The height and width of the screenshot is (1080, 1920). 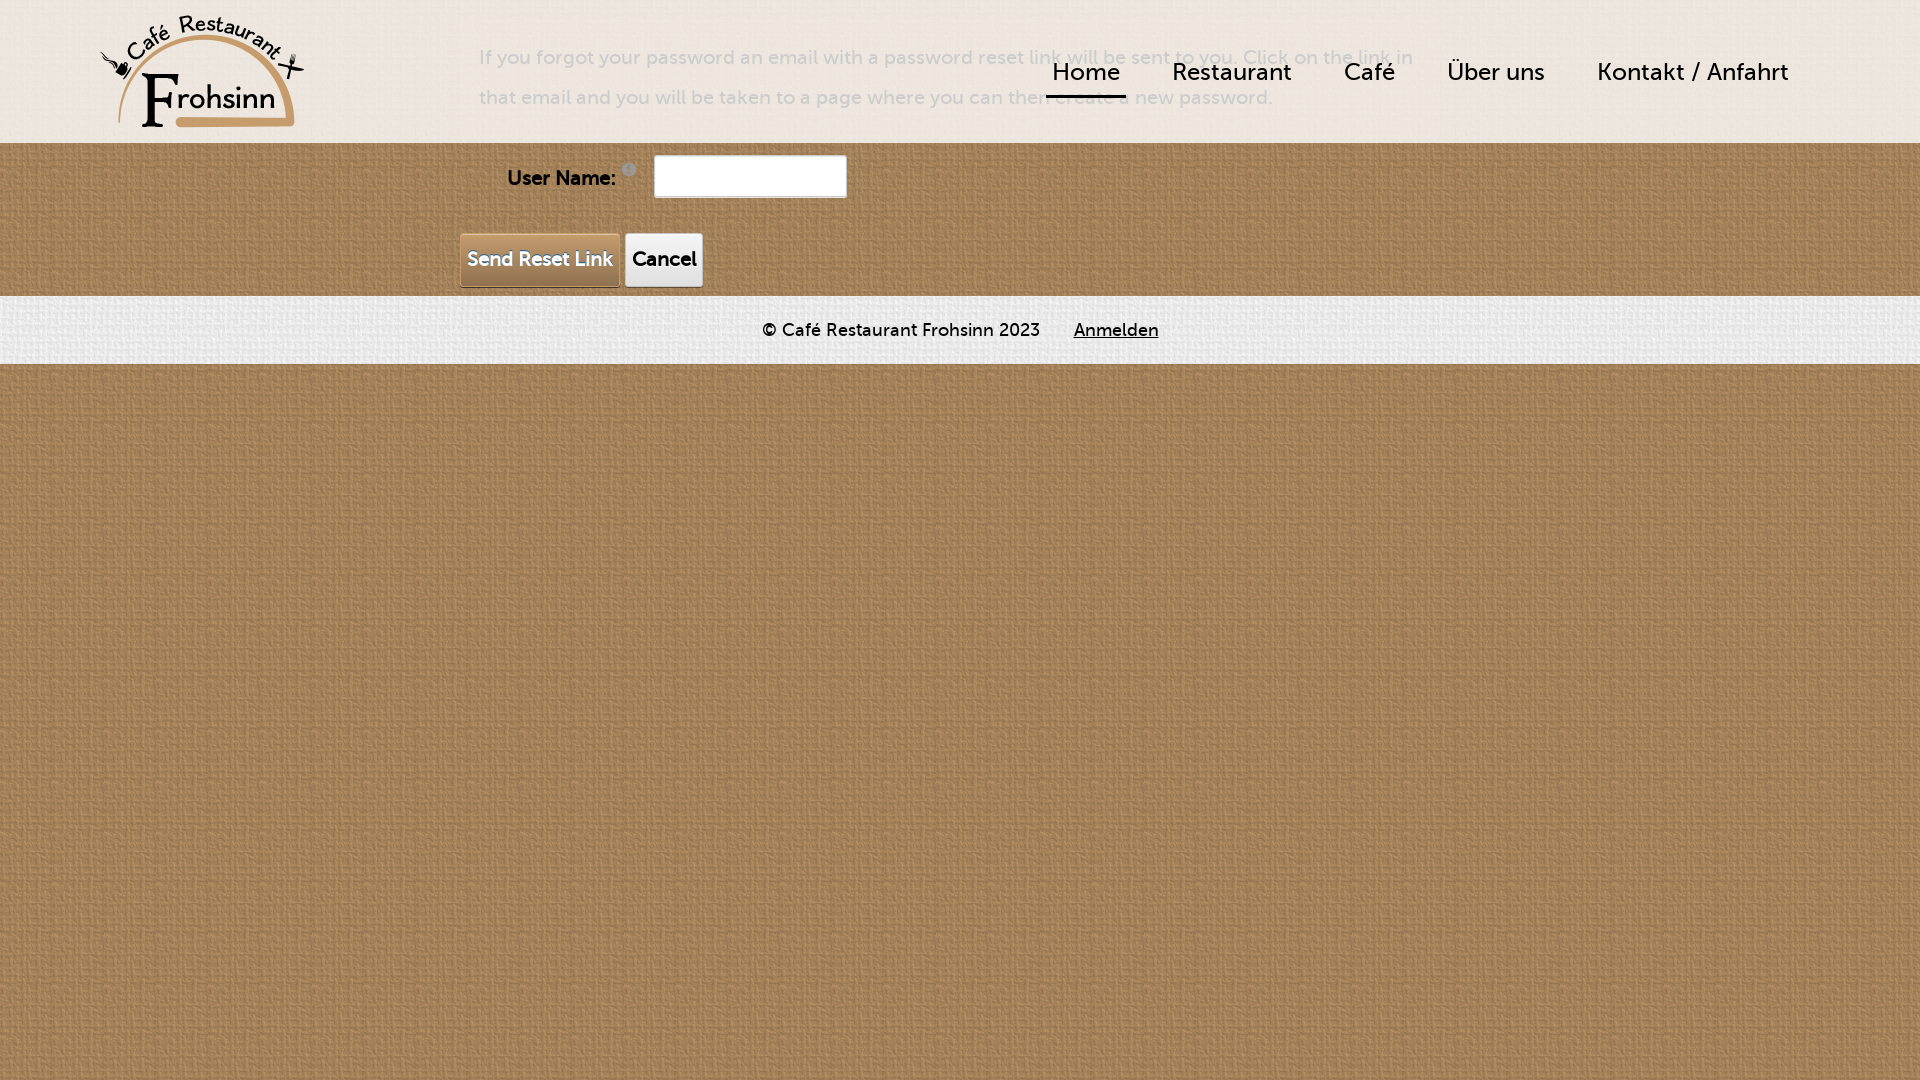 I want to click on Kontakt / Anfahrt, so click(x=1693, y=72).